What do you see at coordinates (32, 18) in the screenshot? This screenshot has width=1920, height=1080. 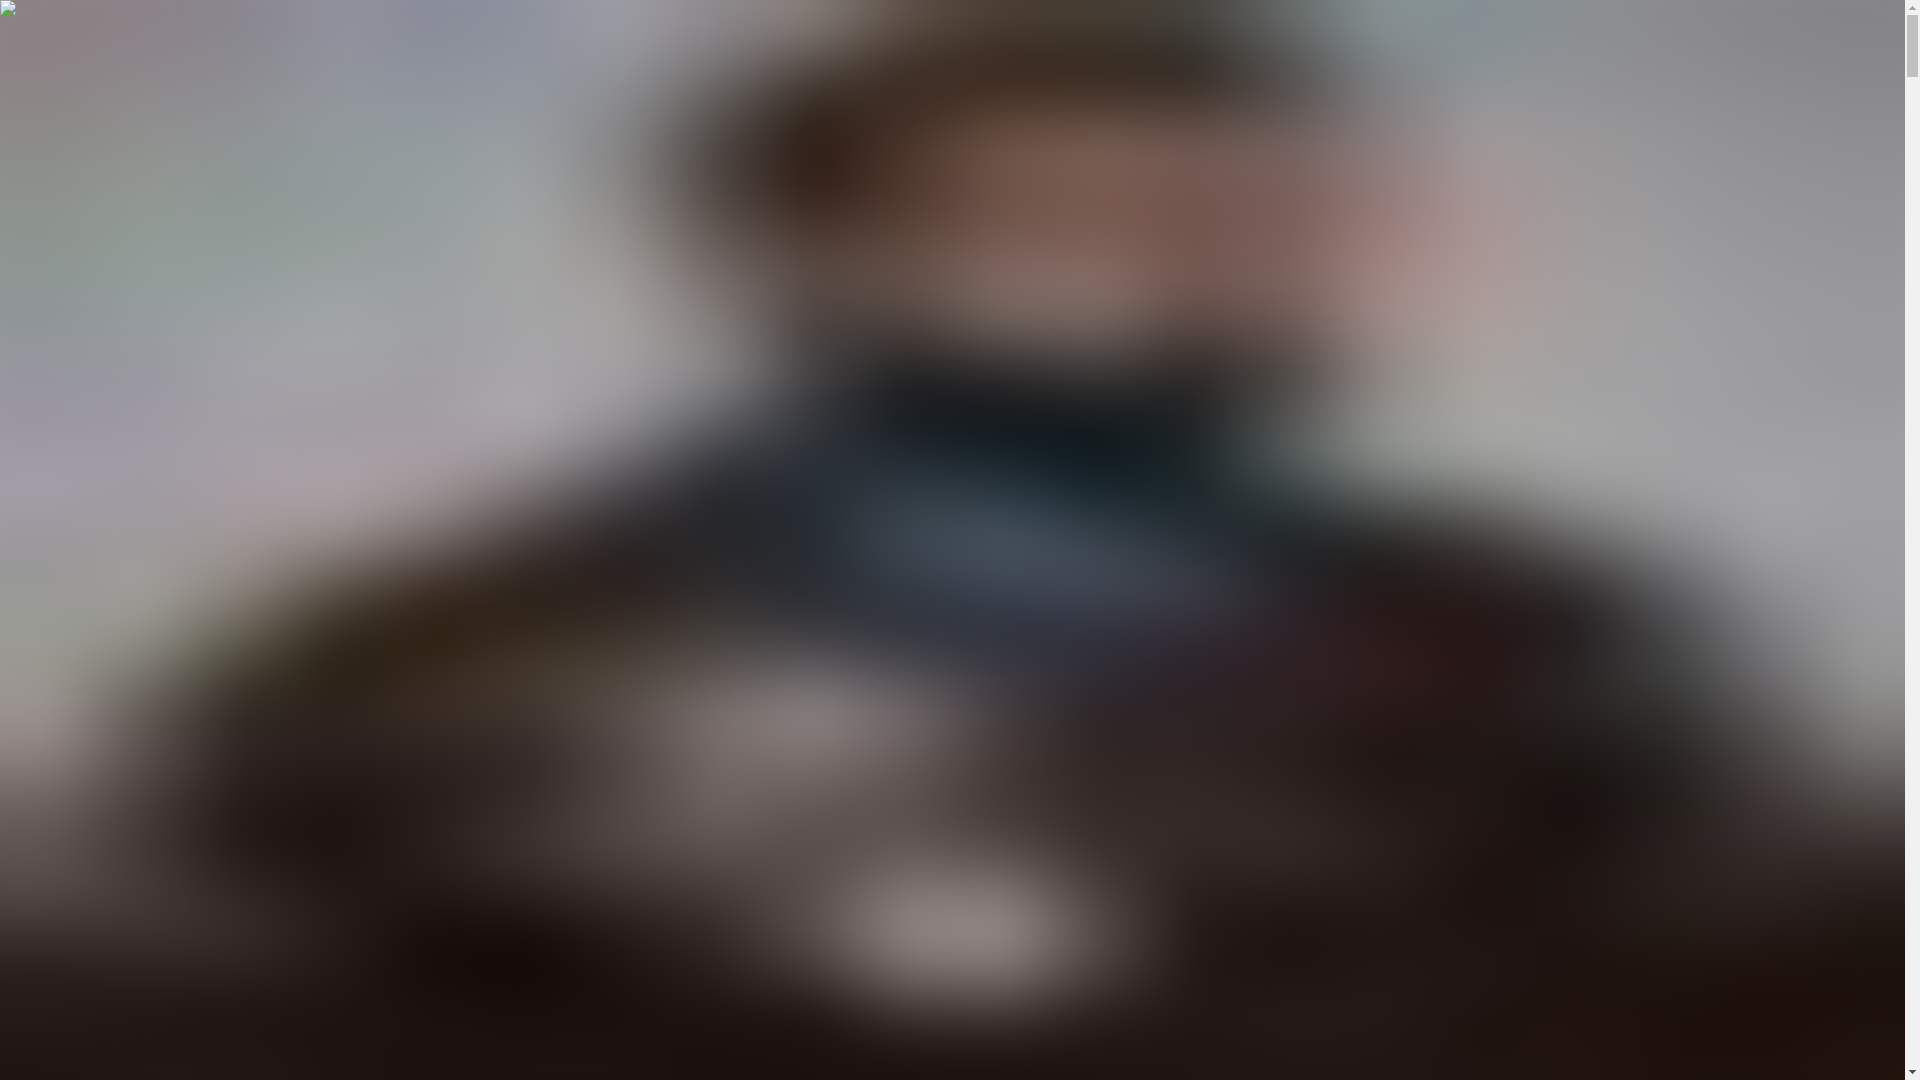 I see `Menu` at bounding box center [32, 18].